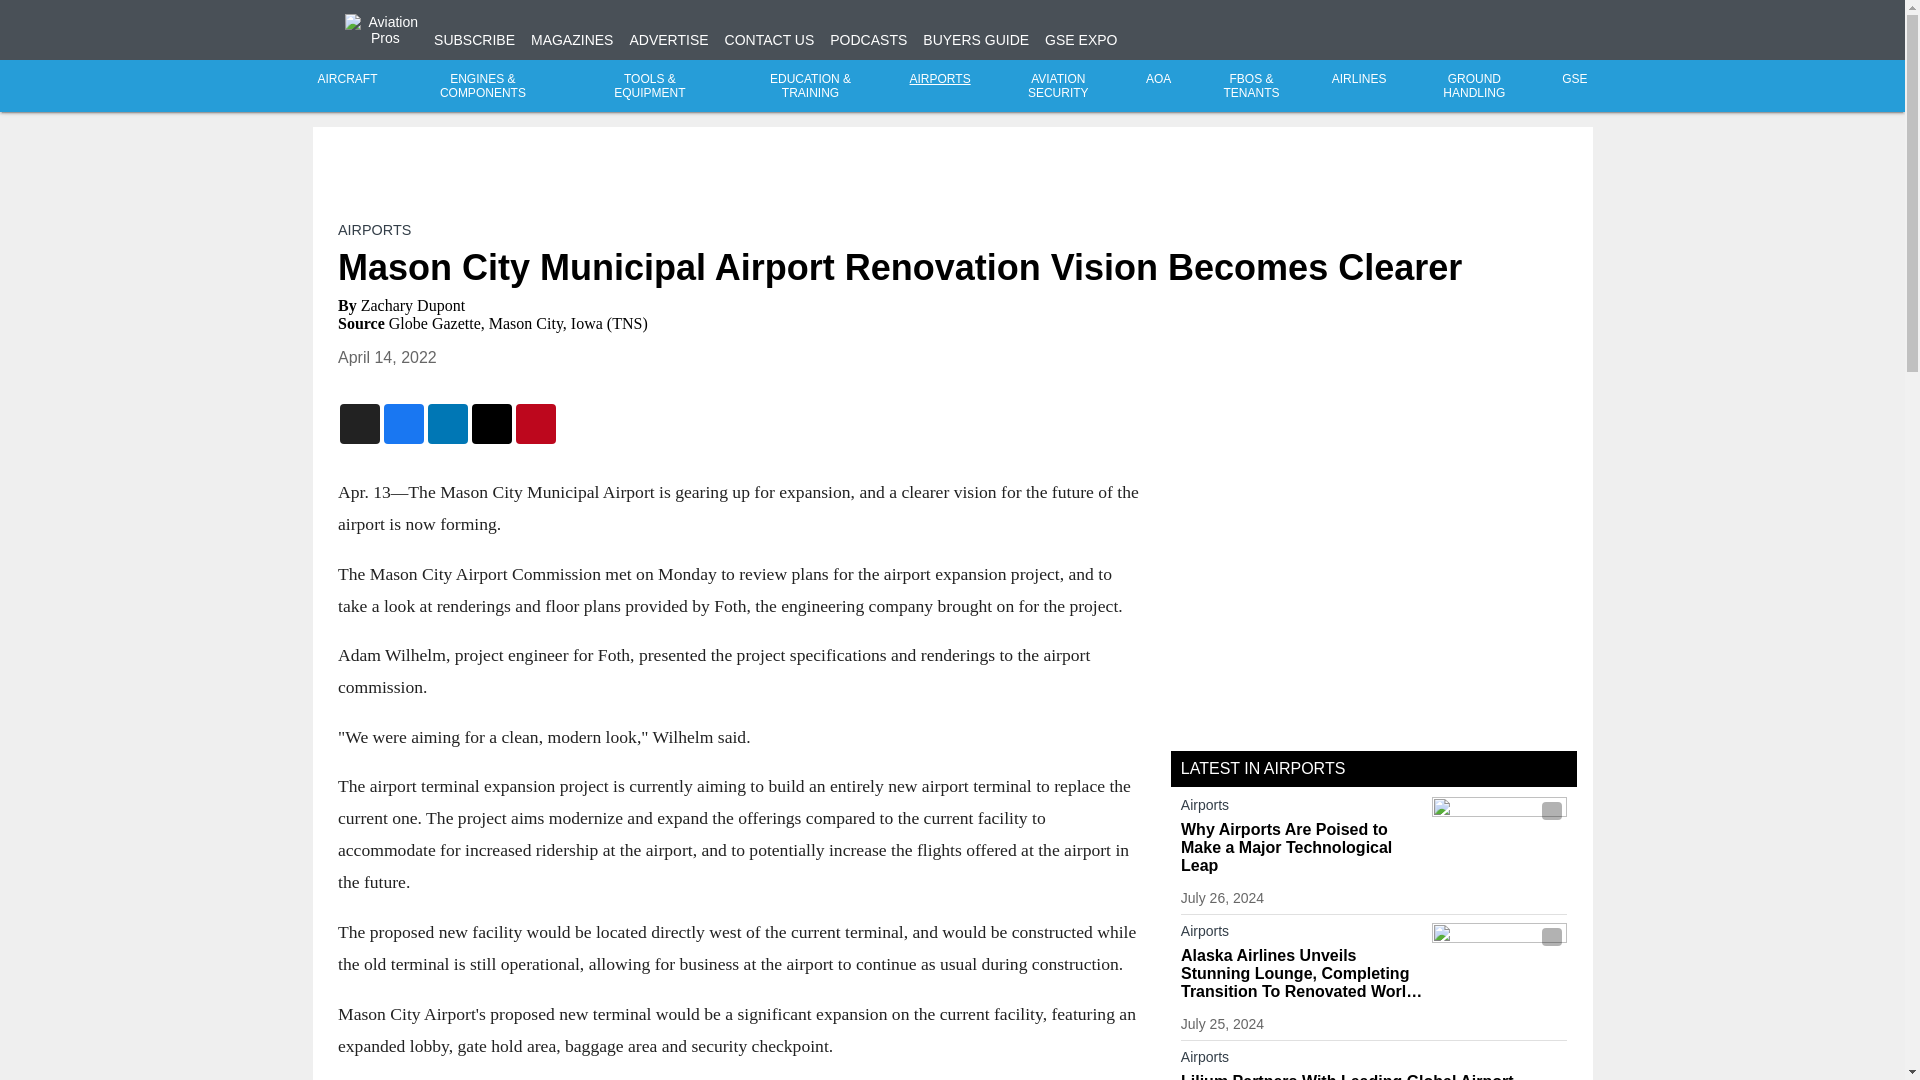 The height and width of the screenshot is (1080, 1920). What do you see at coordinates (374, 230) in the screenshot?
I see `AIRPORTS` at bounding box center [374, 230].